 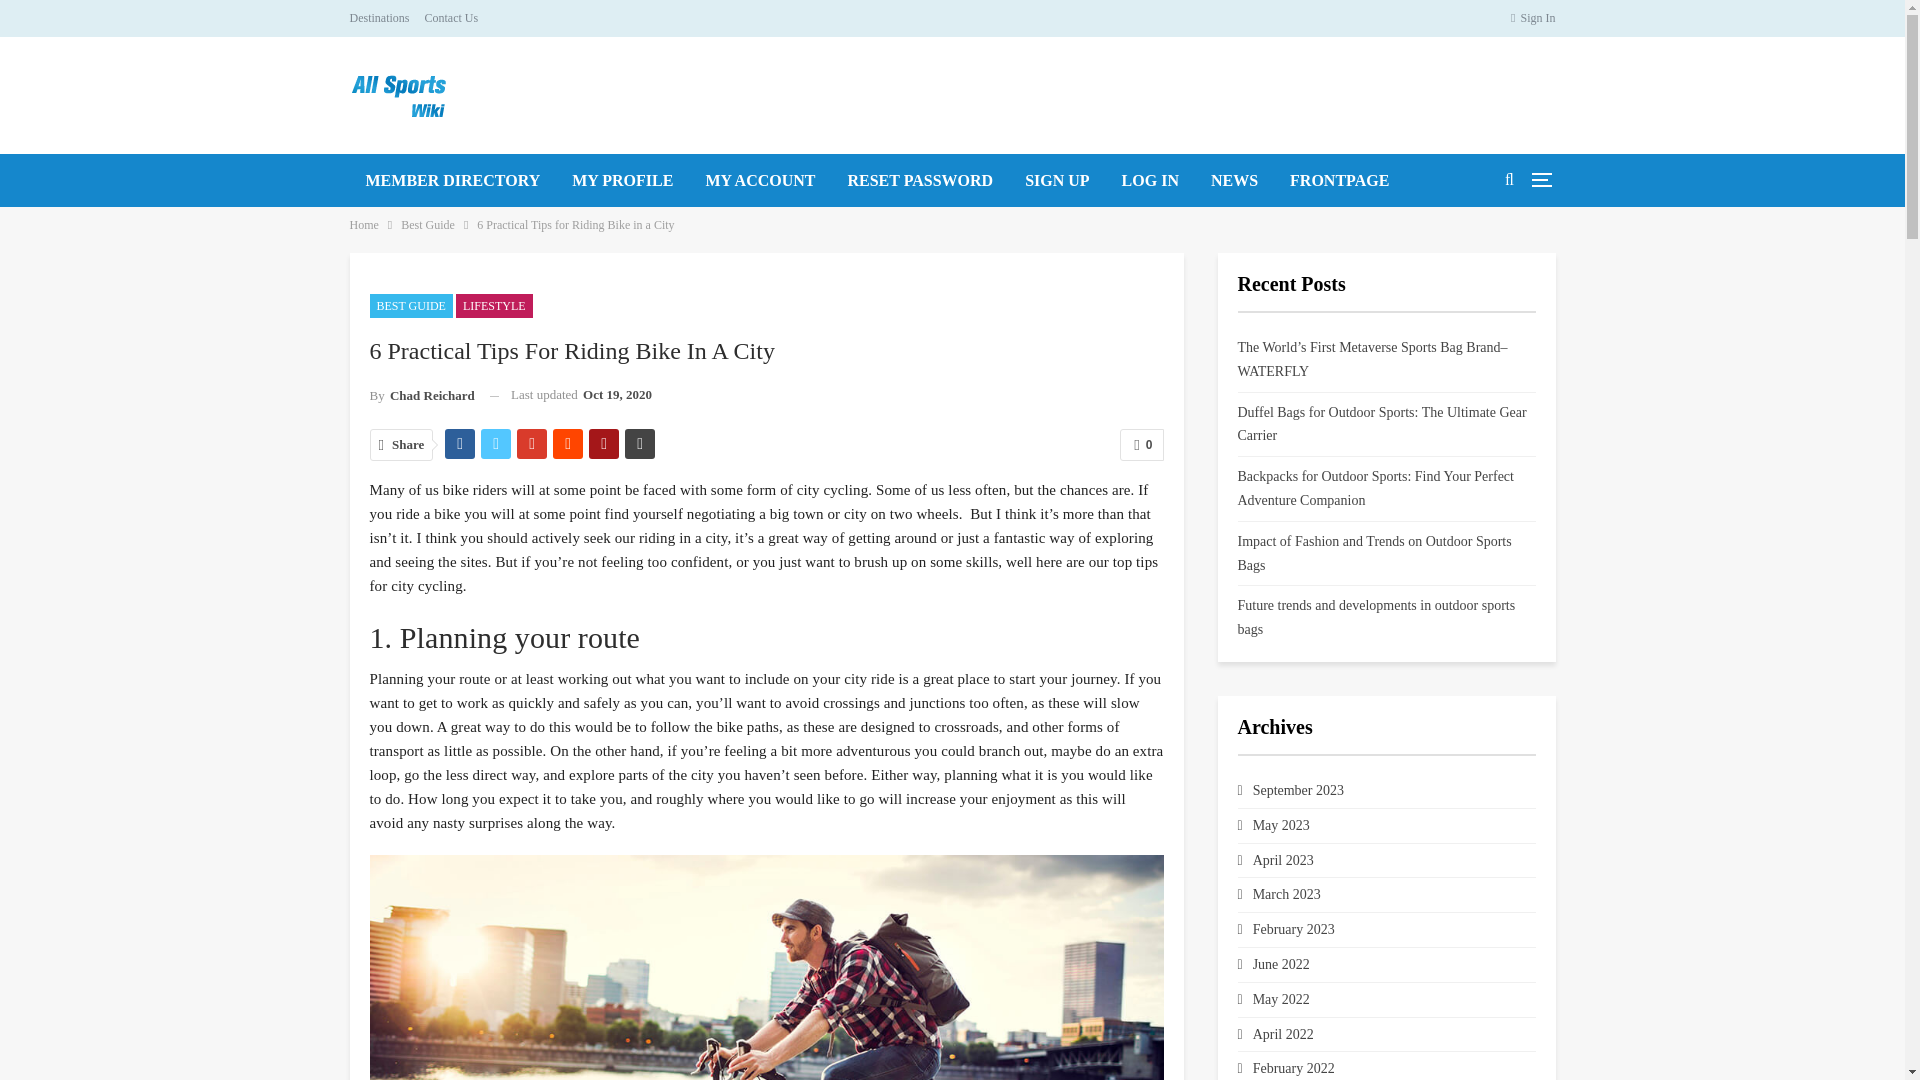 I want to click on FRONTPAGE, so click(x=1340, y=180).